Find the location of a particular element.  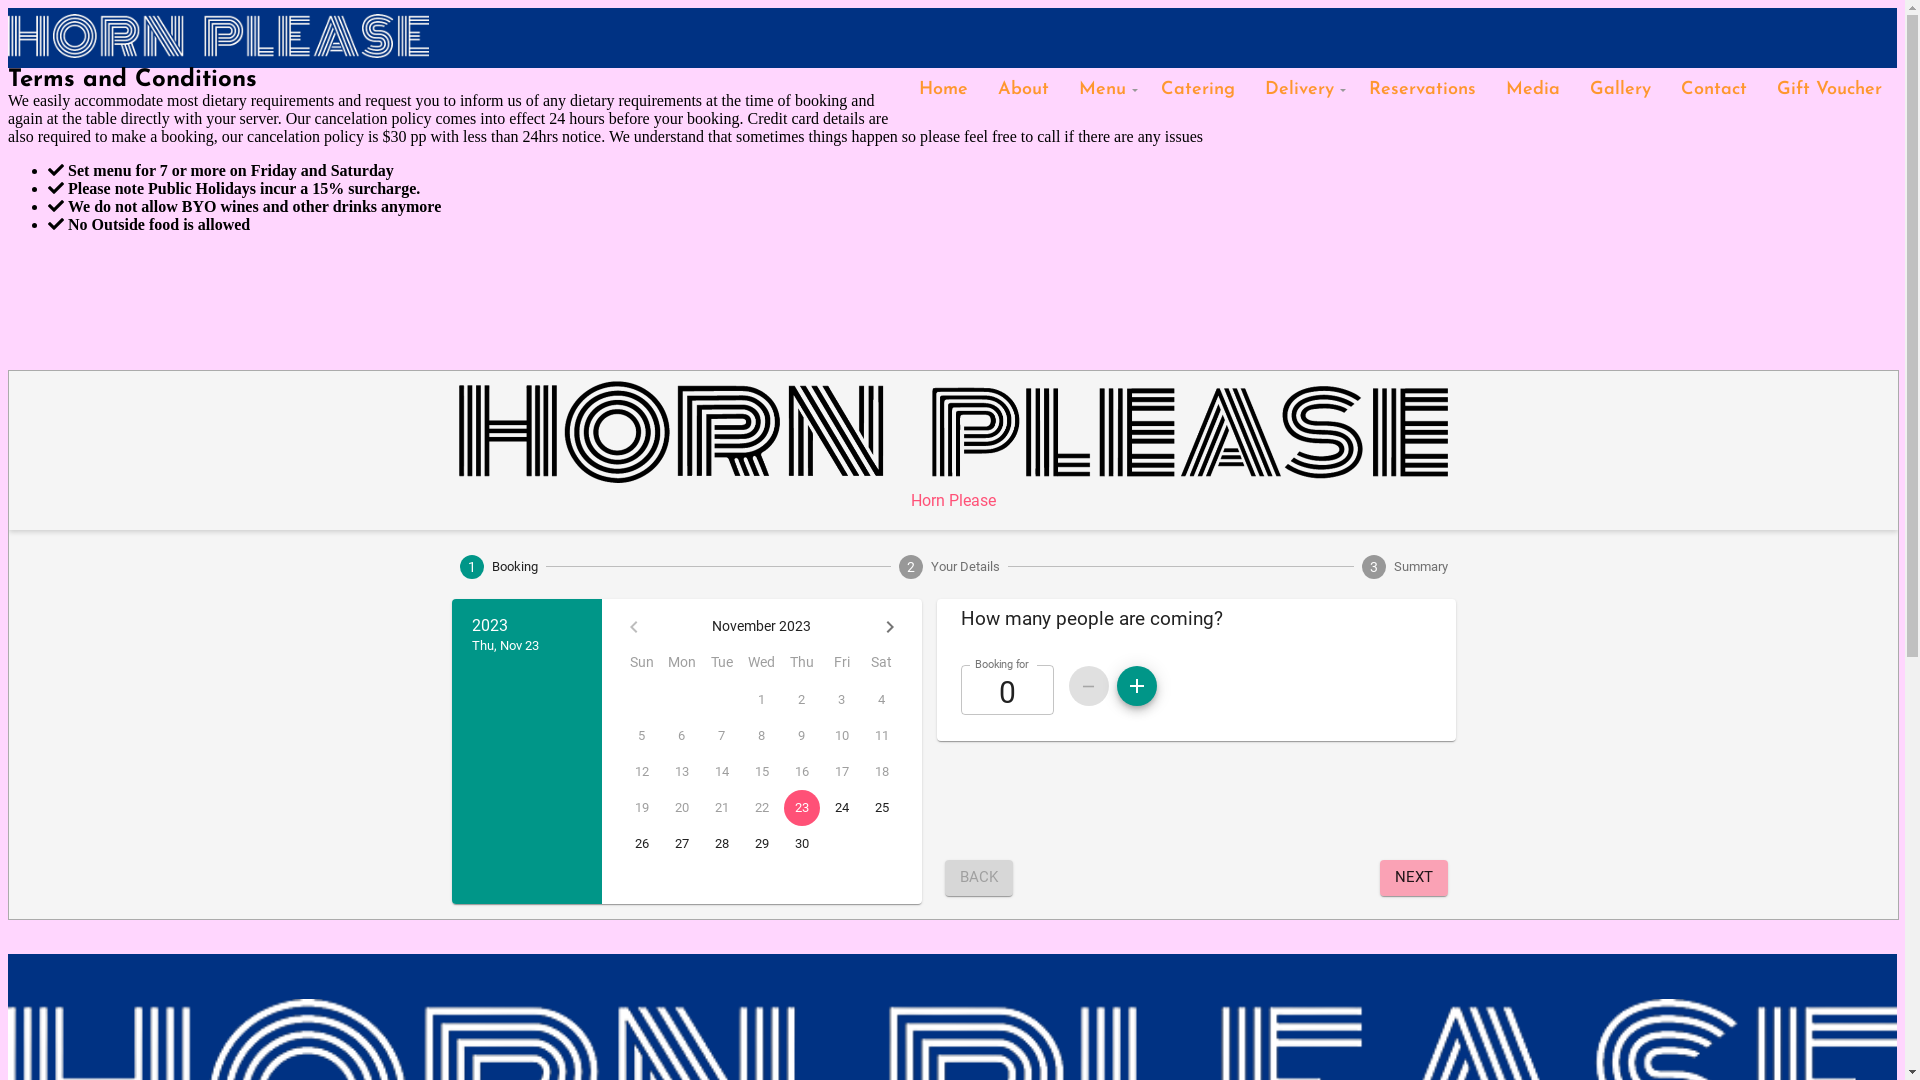

About is located at coordinates (1024, 90).